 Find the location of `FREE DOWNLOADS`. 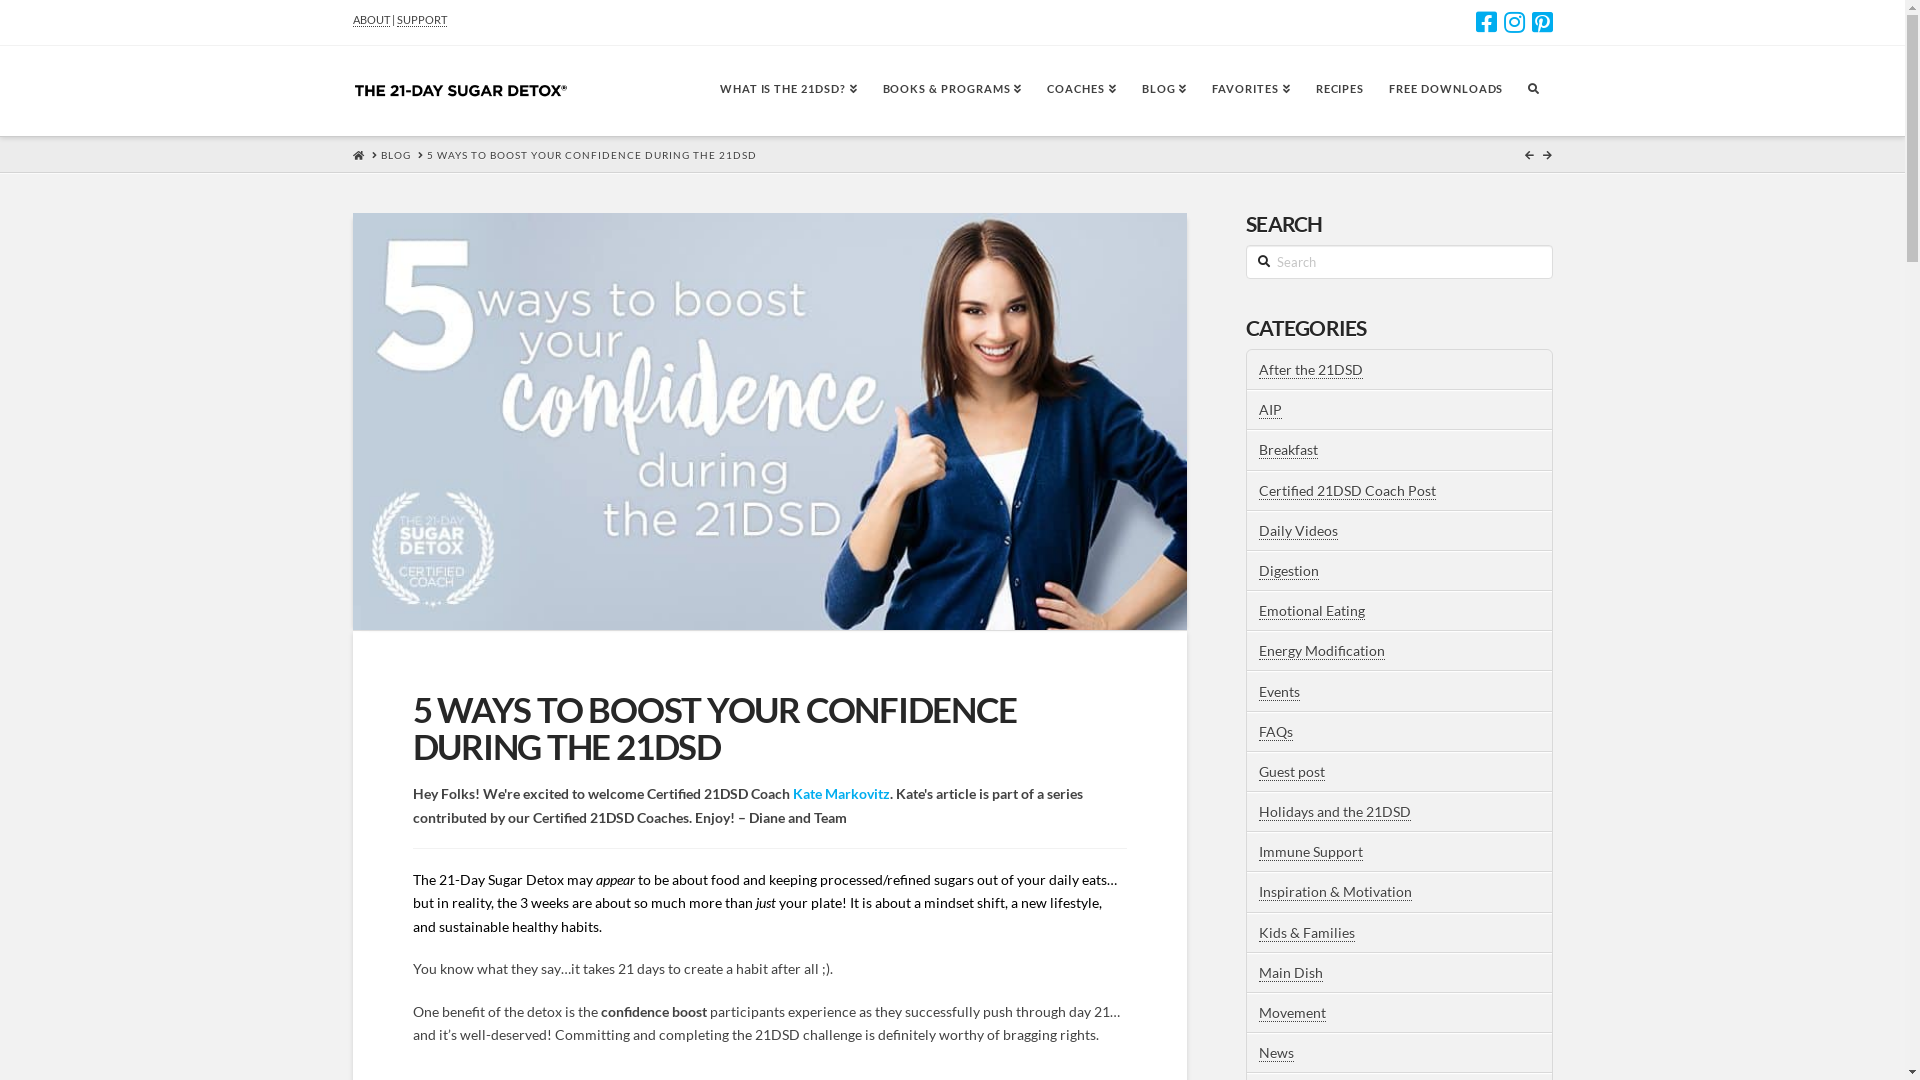

FREE DOWNLOADS is located at coordinates (1446, 91).